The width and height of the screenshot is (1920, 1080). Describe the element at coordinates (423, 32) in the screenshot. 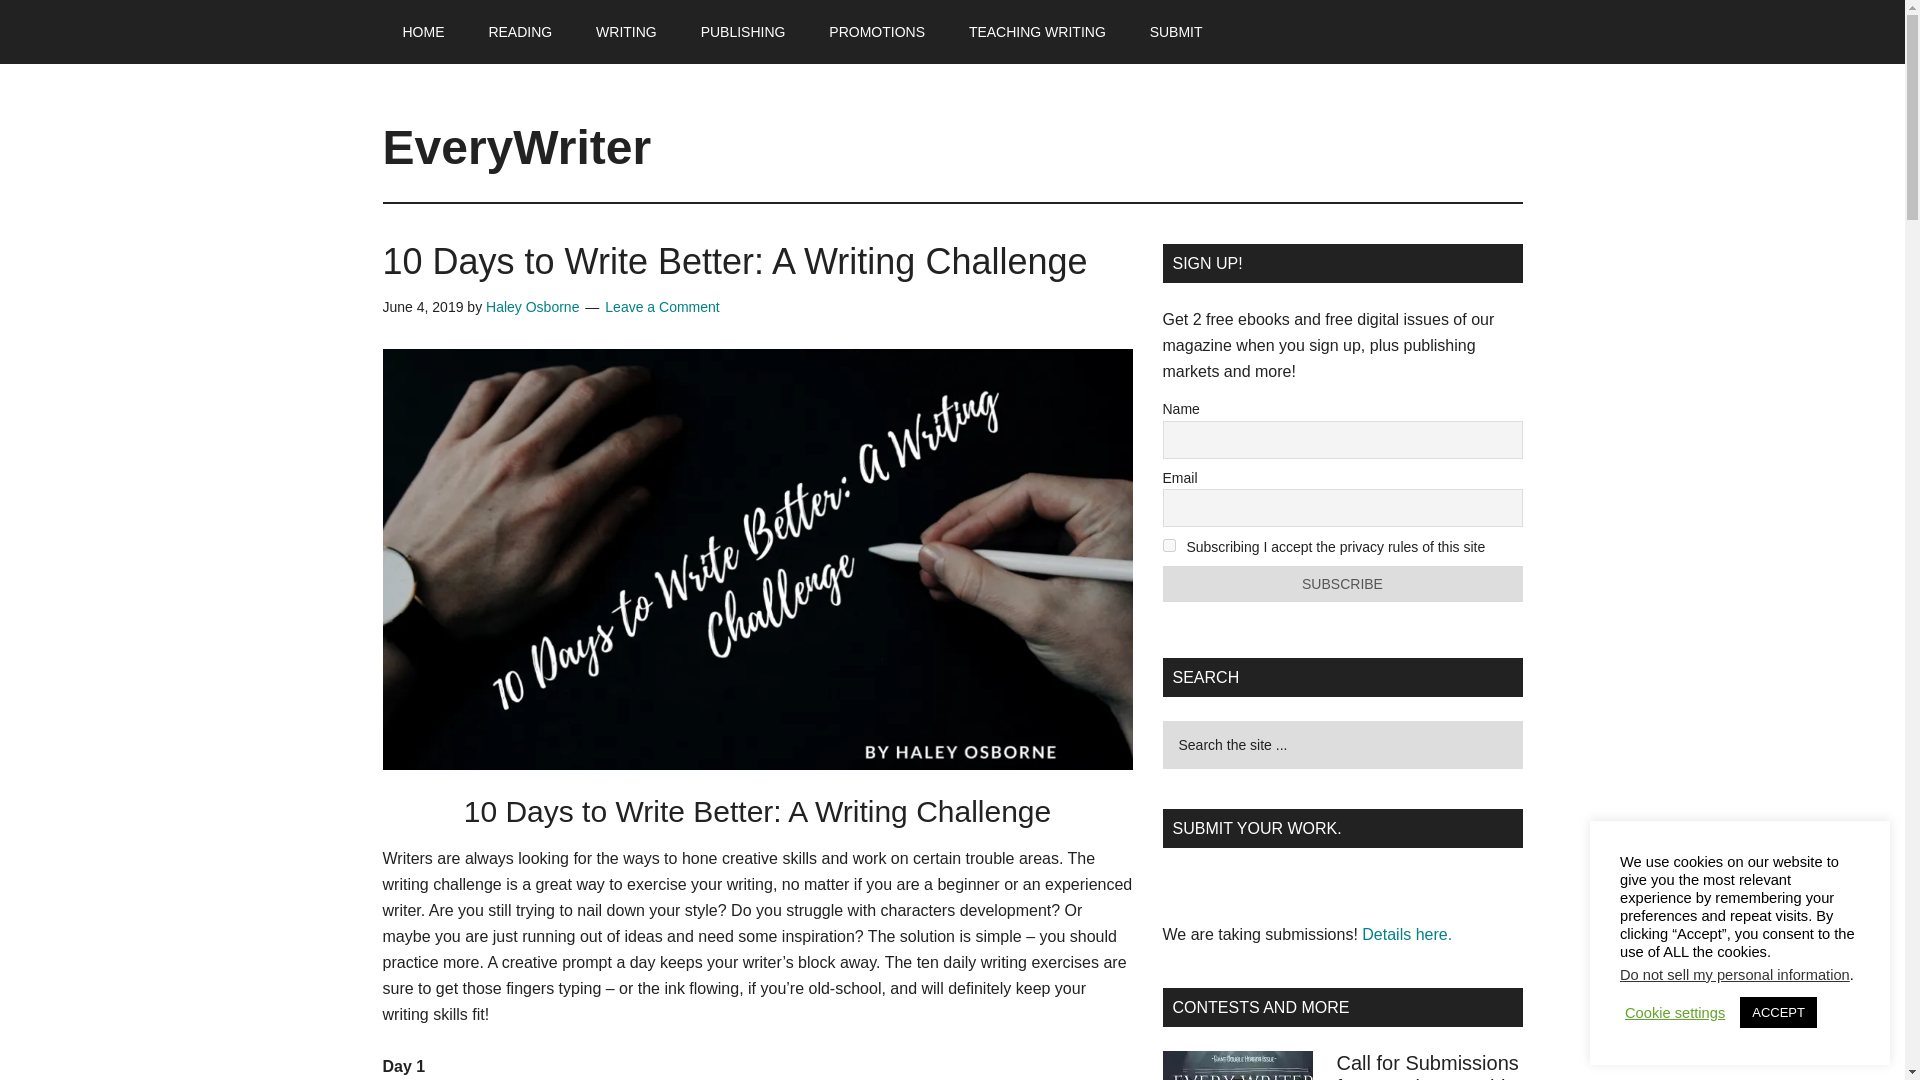

I see `HOME` at that location.